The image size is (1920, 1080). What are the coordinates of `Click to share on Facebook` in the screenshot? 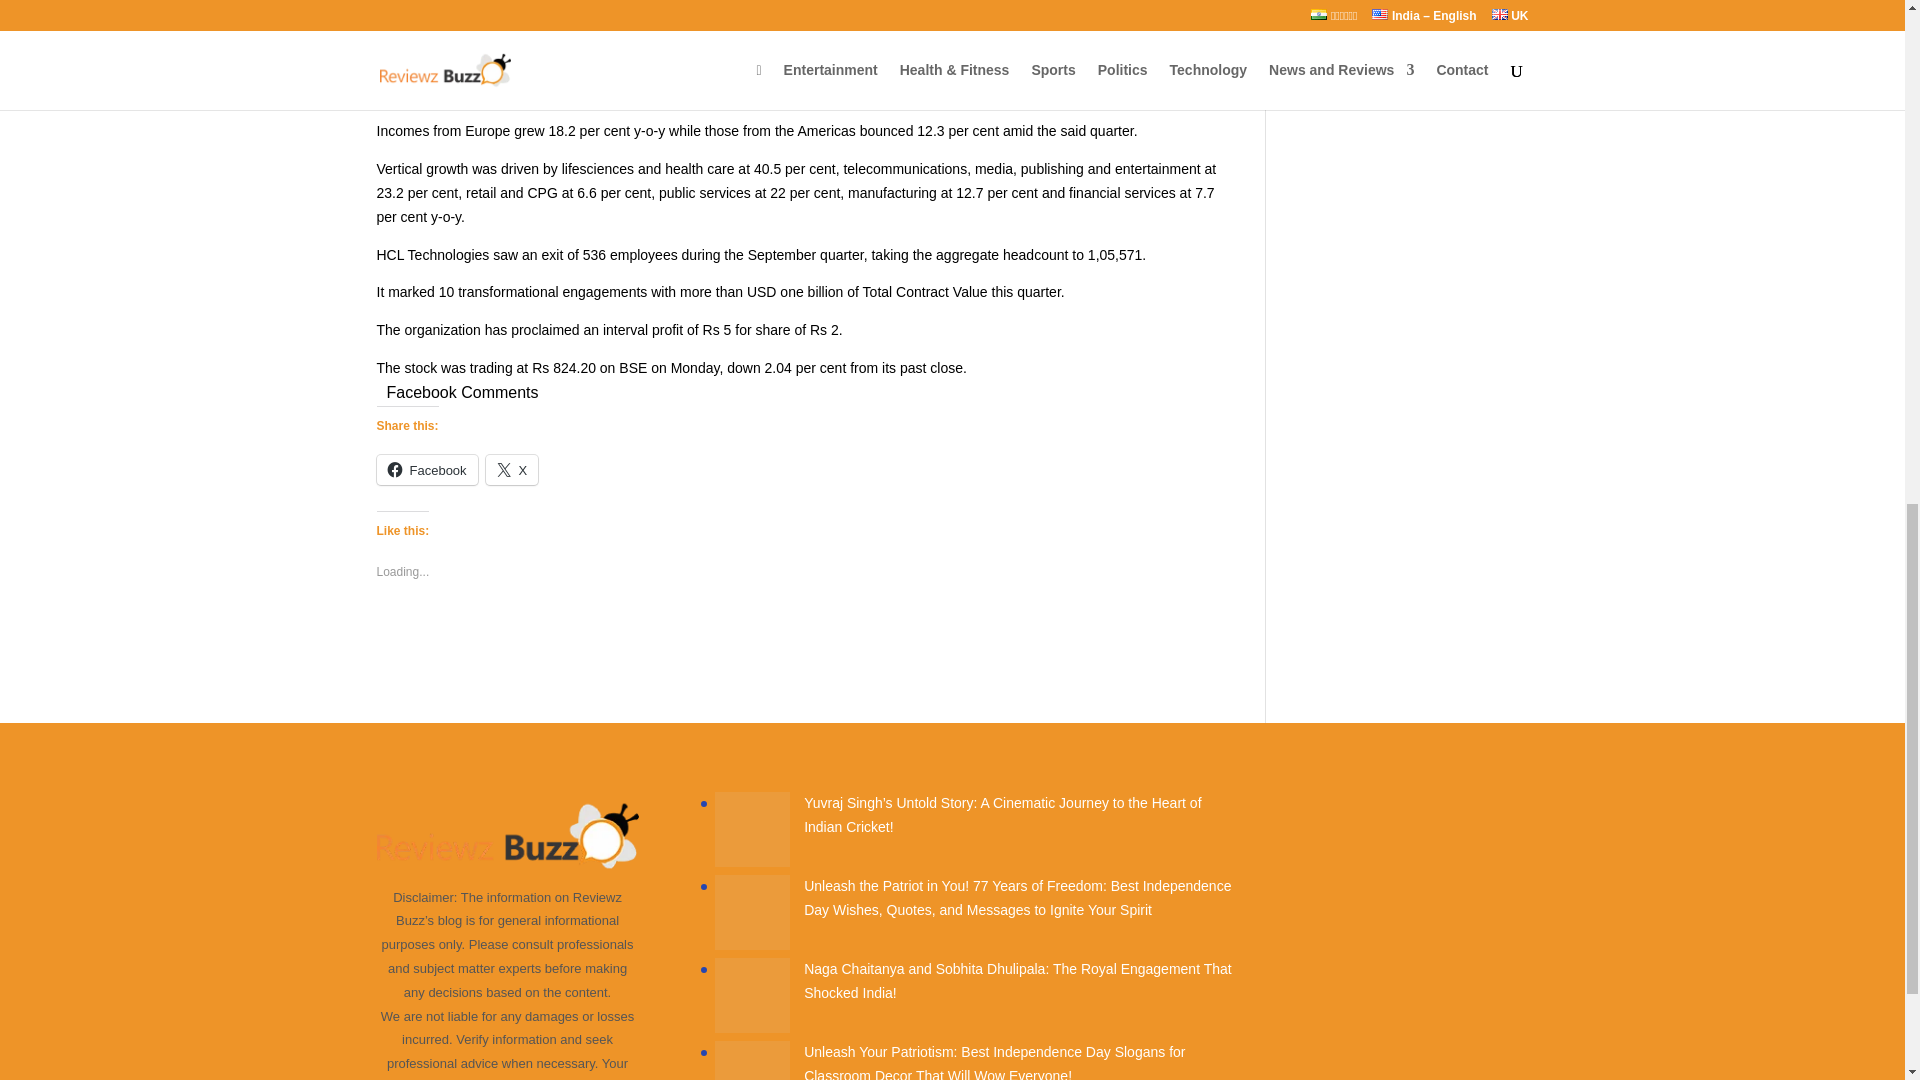 It's located at (426, 469).